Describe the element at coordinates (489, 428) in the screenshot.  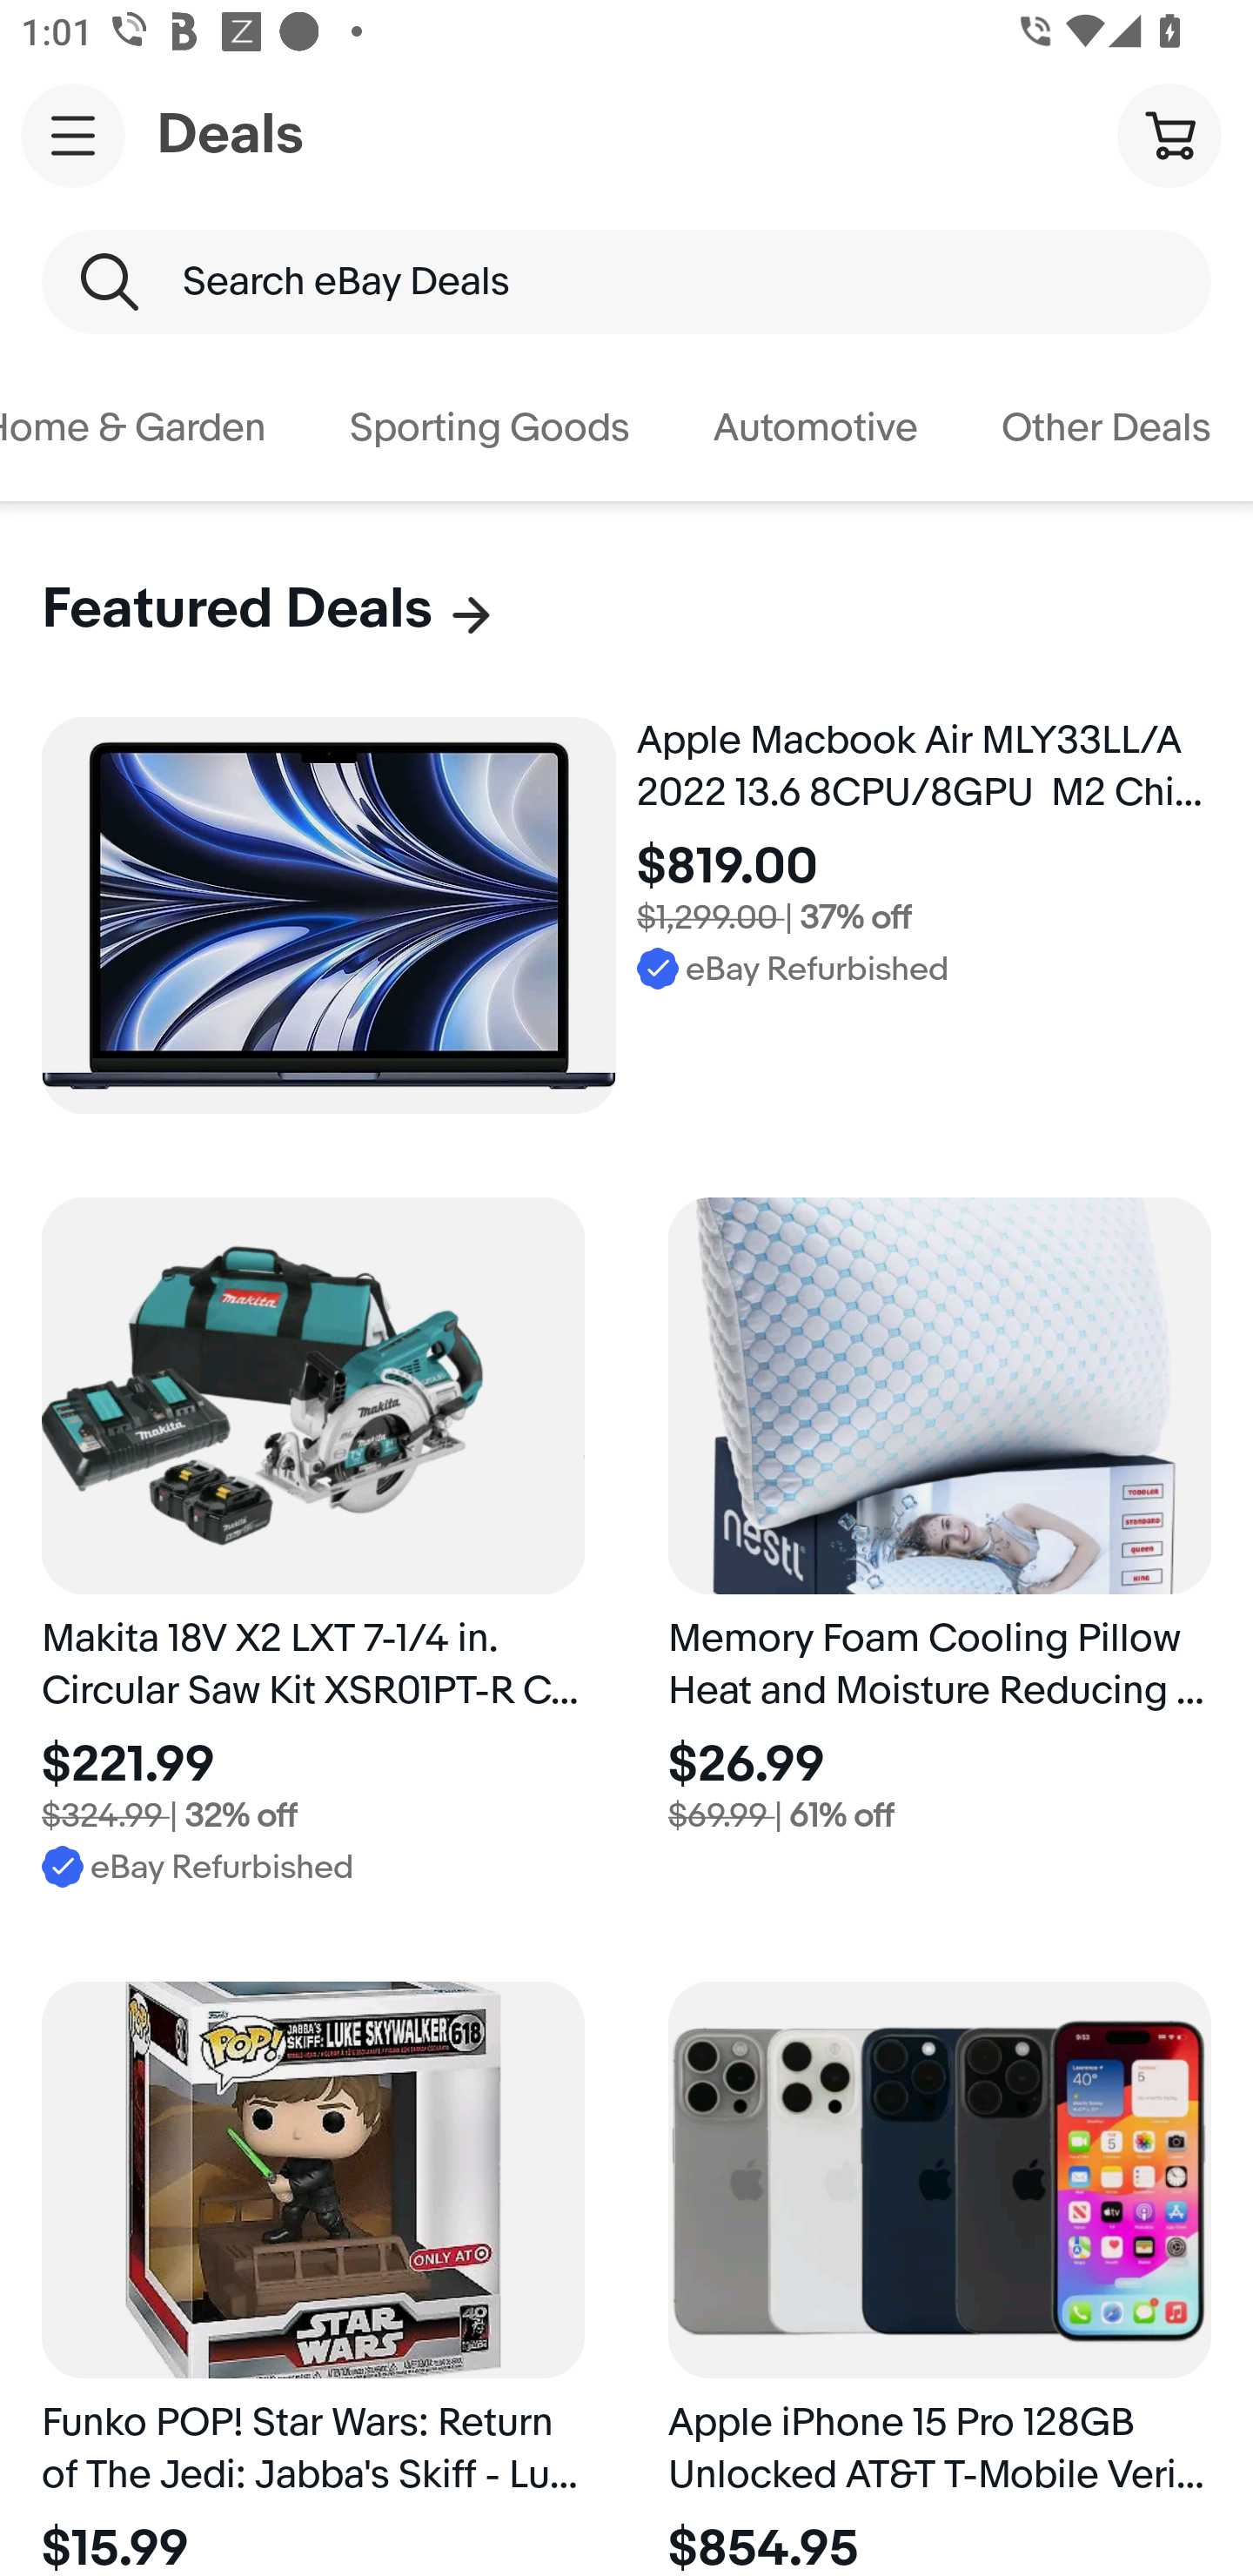
I see `Sporting Goods. Button. 5 of 7. Sporting Goods` at that location.